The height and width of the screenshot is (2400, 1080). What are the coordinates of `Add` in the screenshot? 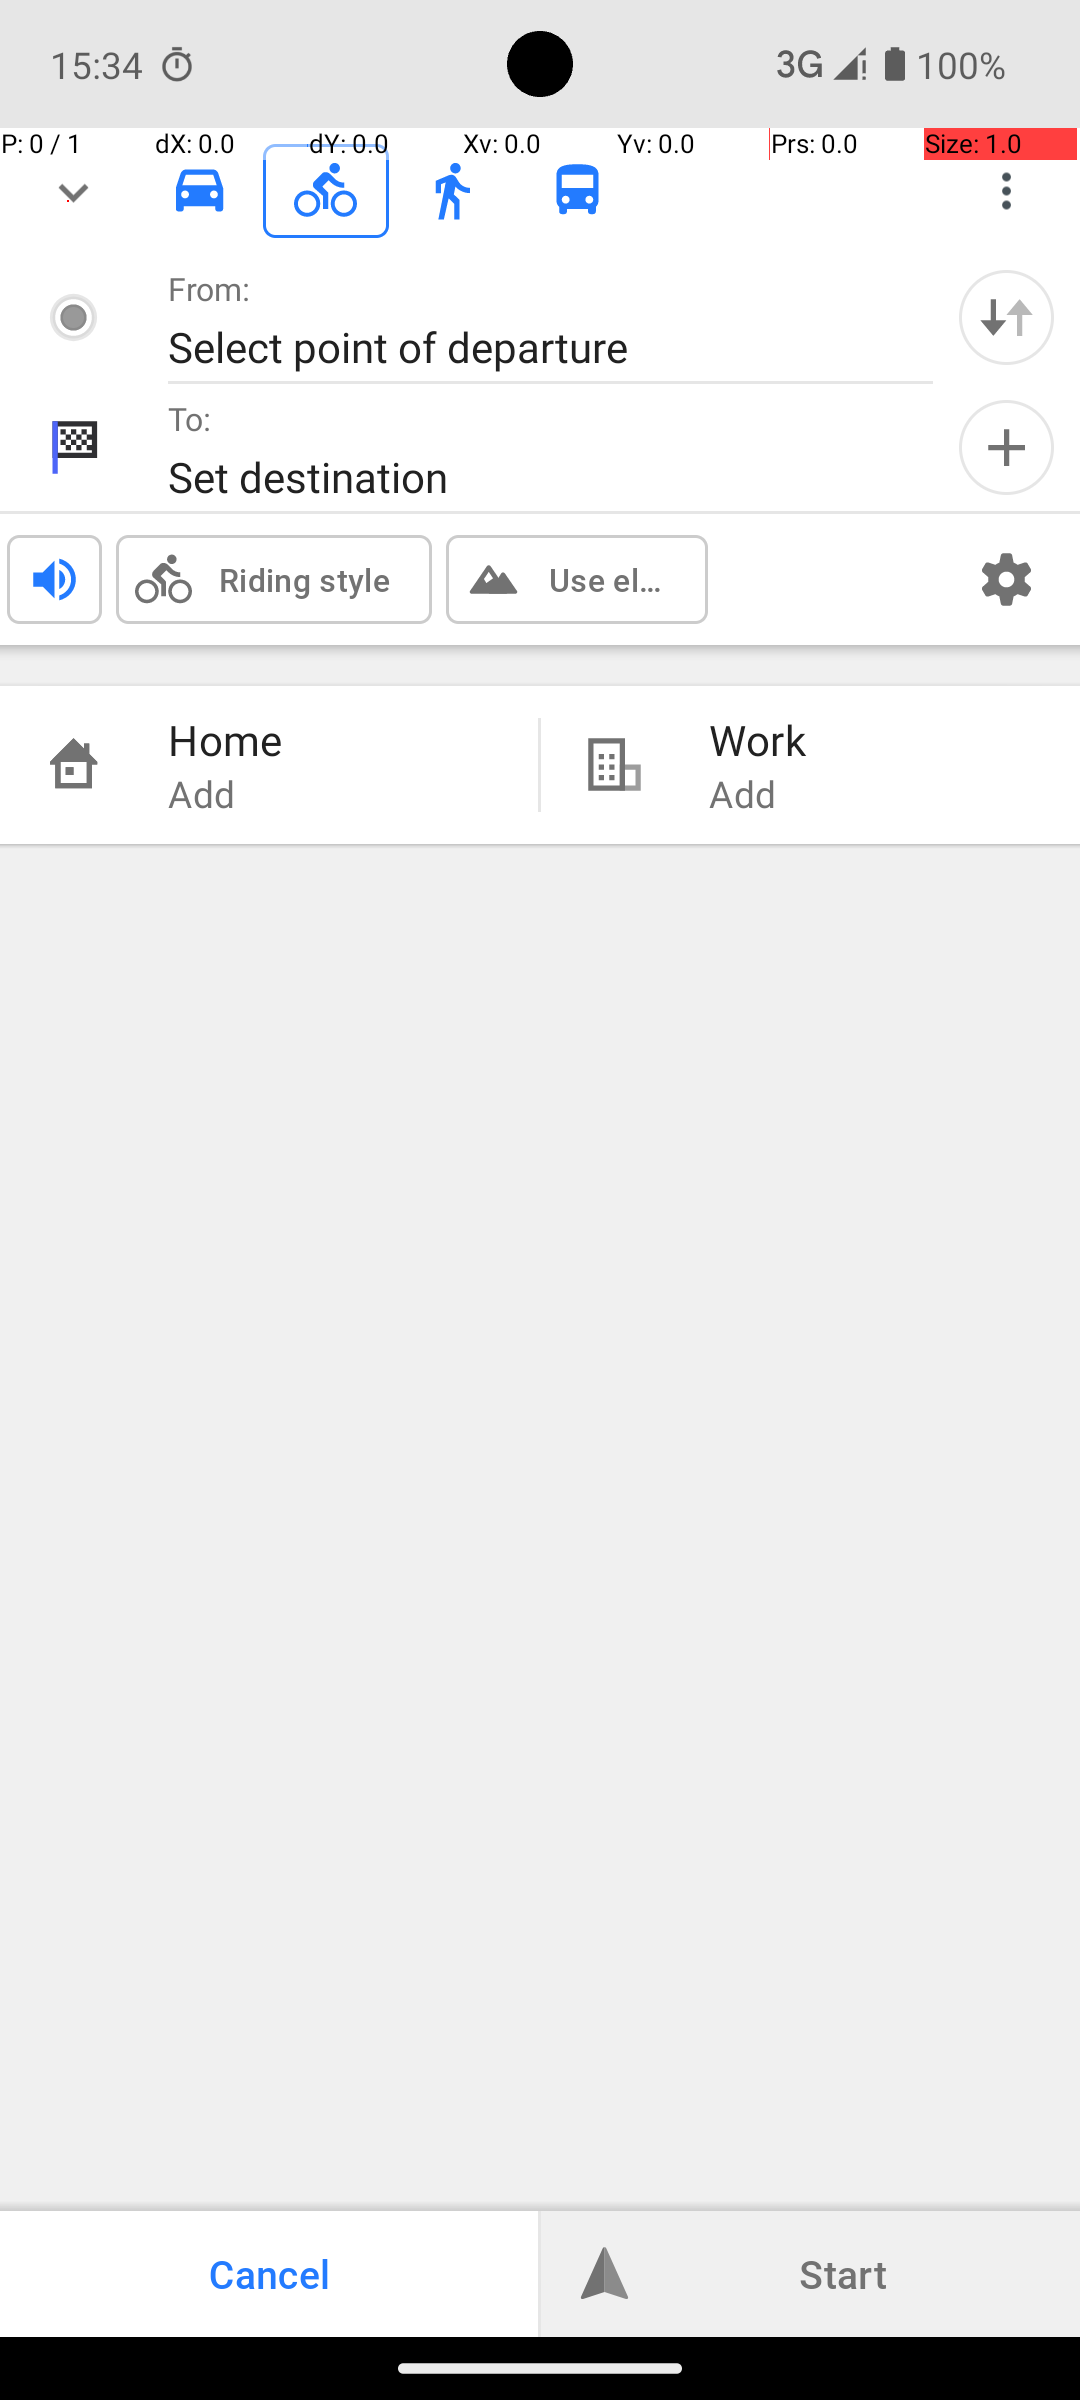 It's located at (1006, 448).